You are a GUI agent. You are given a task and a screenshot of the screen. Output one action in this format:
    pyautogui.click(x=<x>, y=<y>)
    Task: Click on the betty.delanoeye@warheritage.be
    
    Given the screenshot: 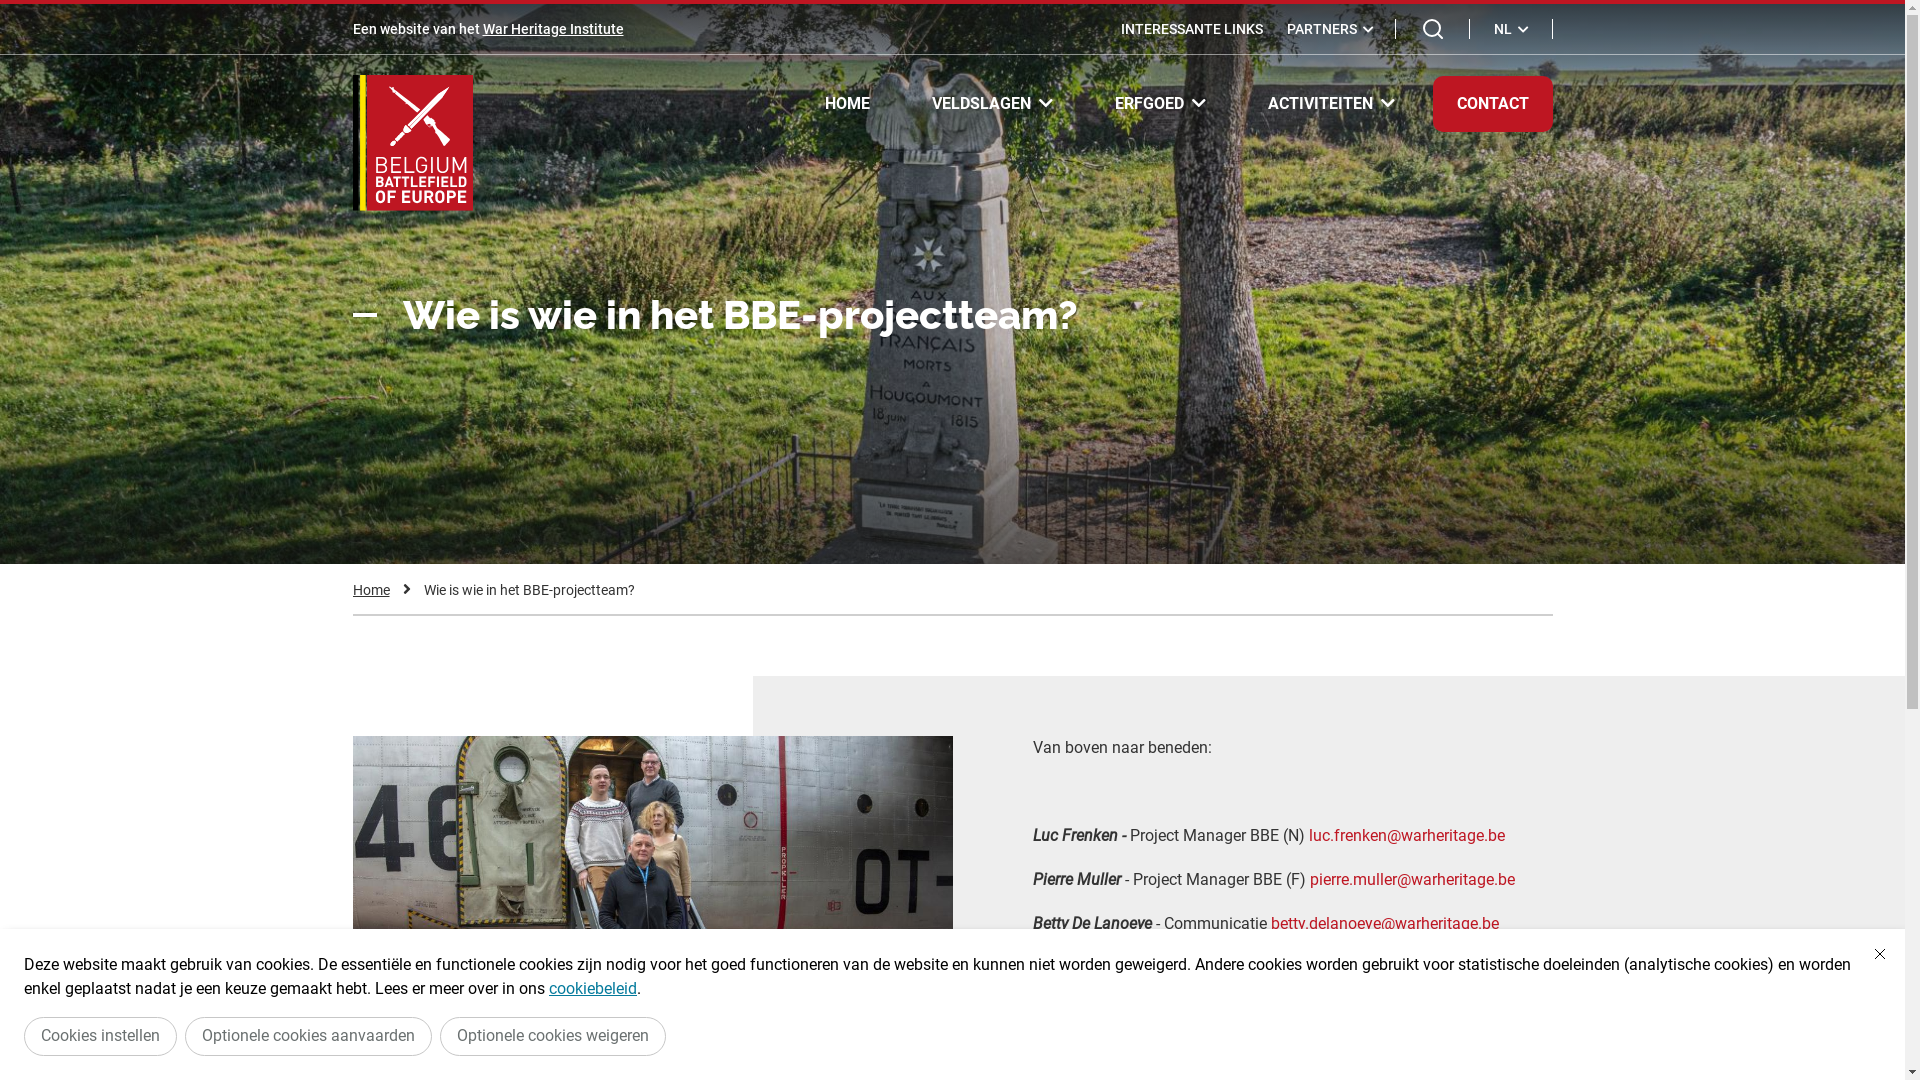 What is the action you would take?
    pyautogui.click(x=1384, y=924)
    